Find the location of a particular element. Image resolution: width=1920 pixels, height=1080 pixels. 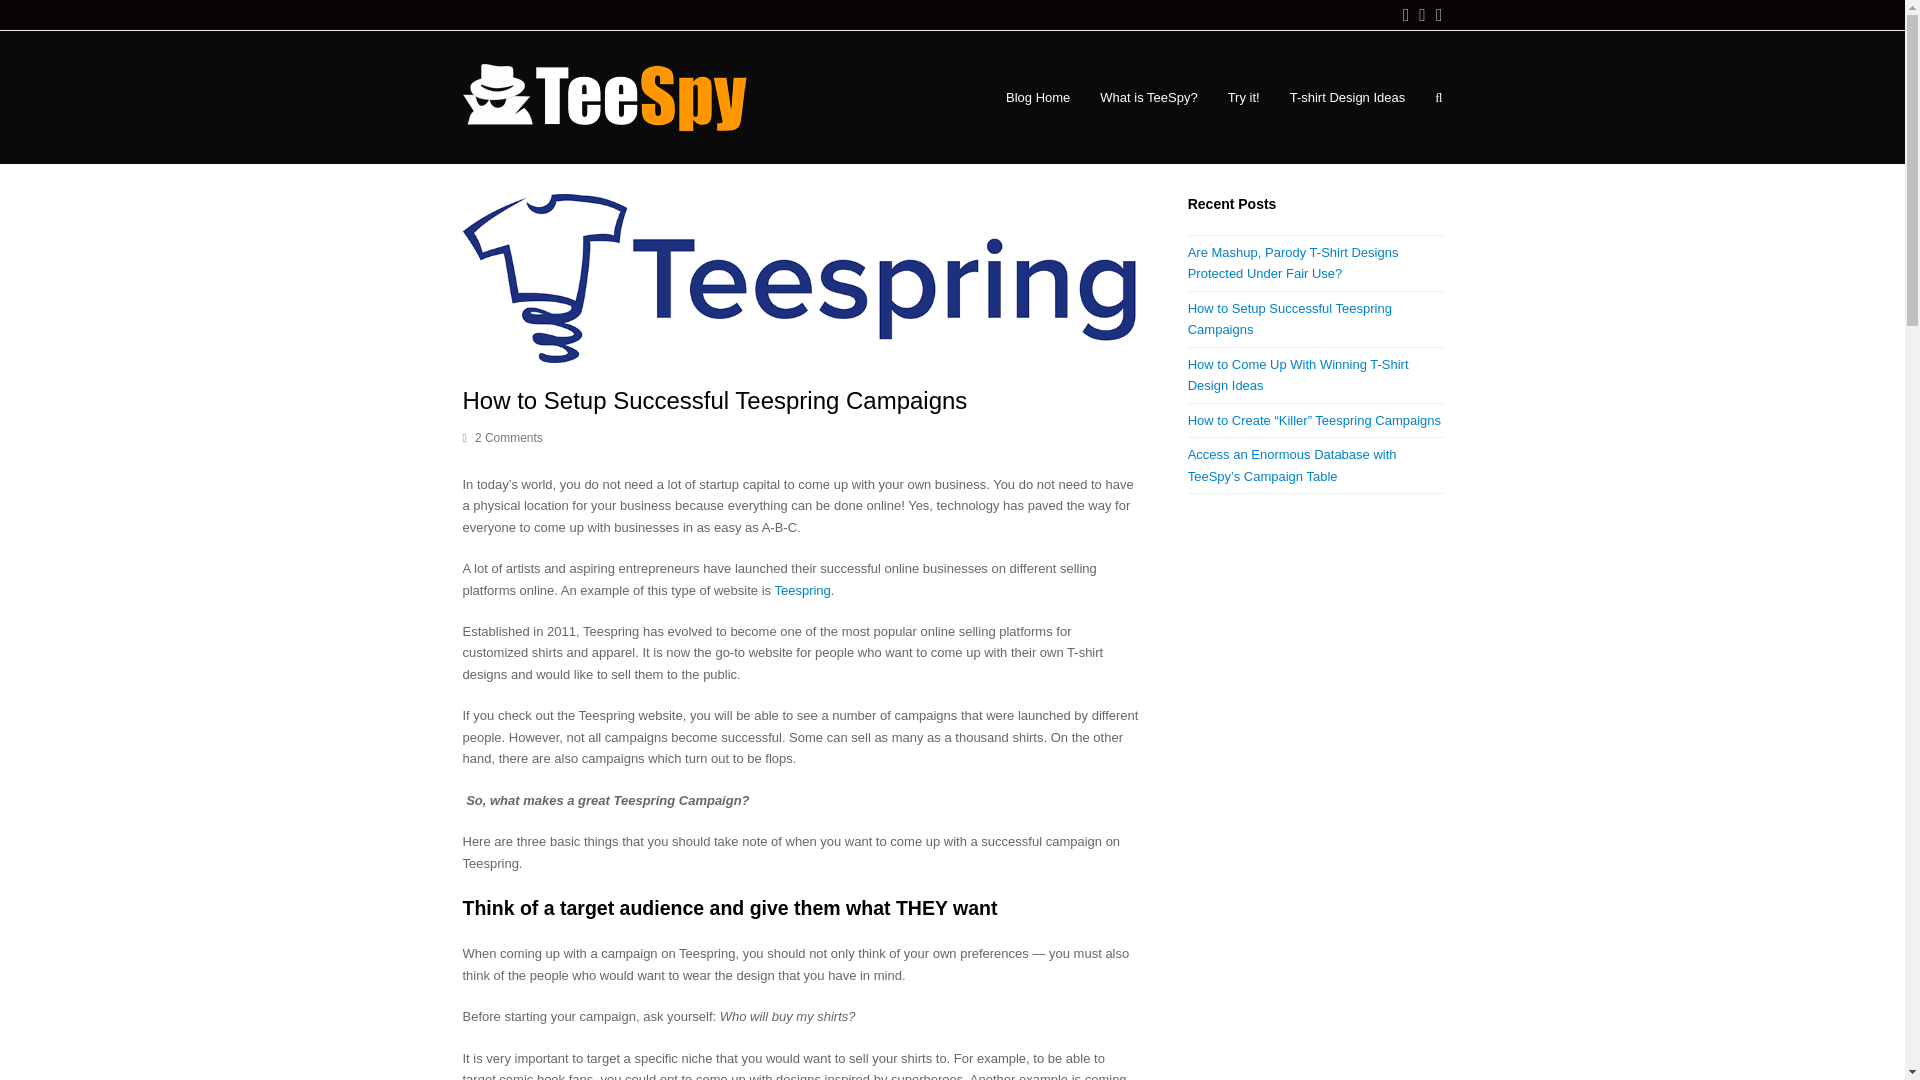

TeeSpy is located at coordinates (612, 96).